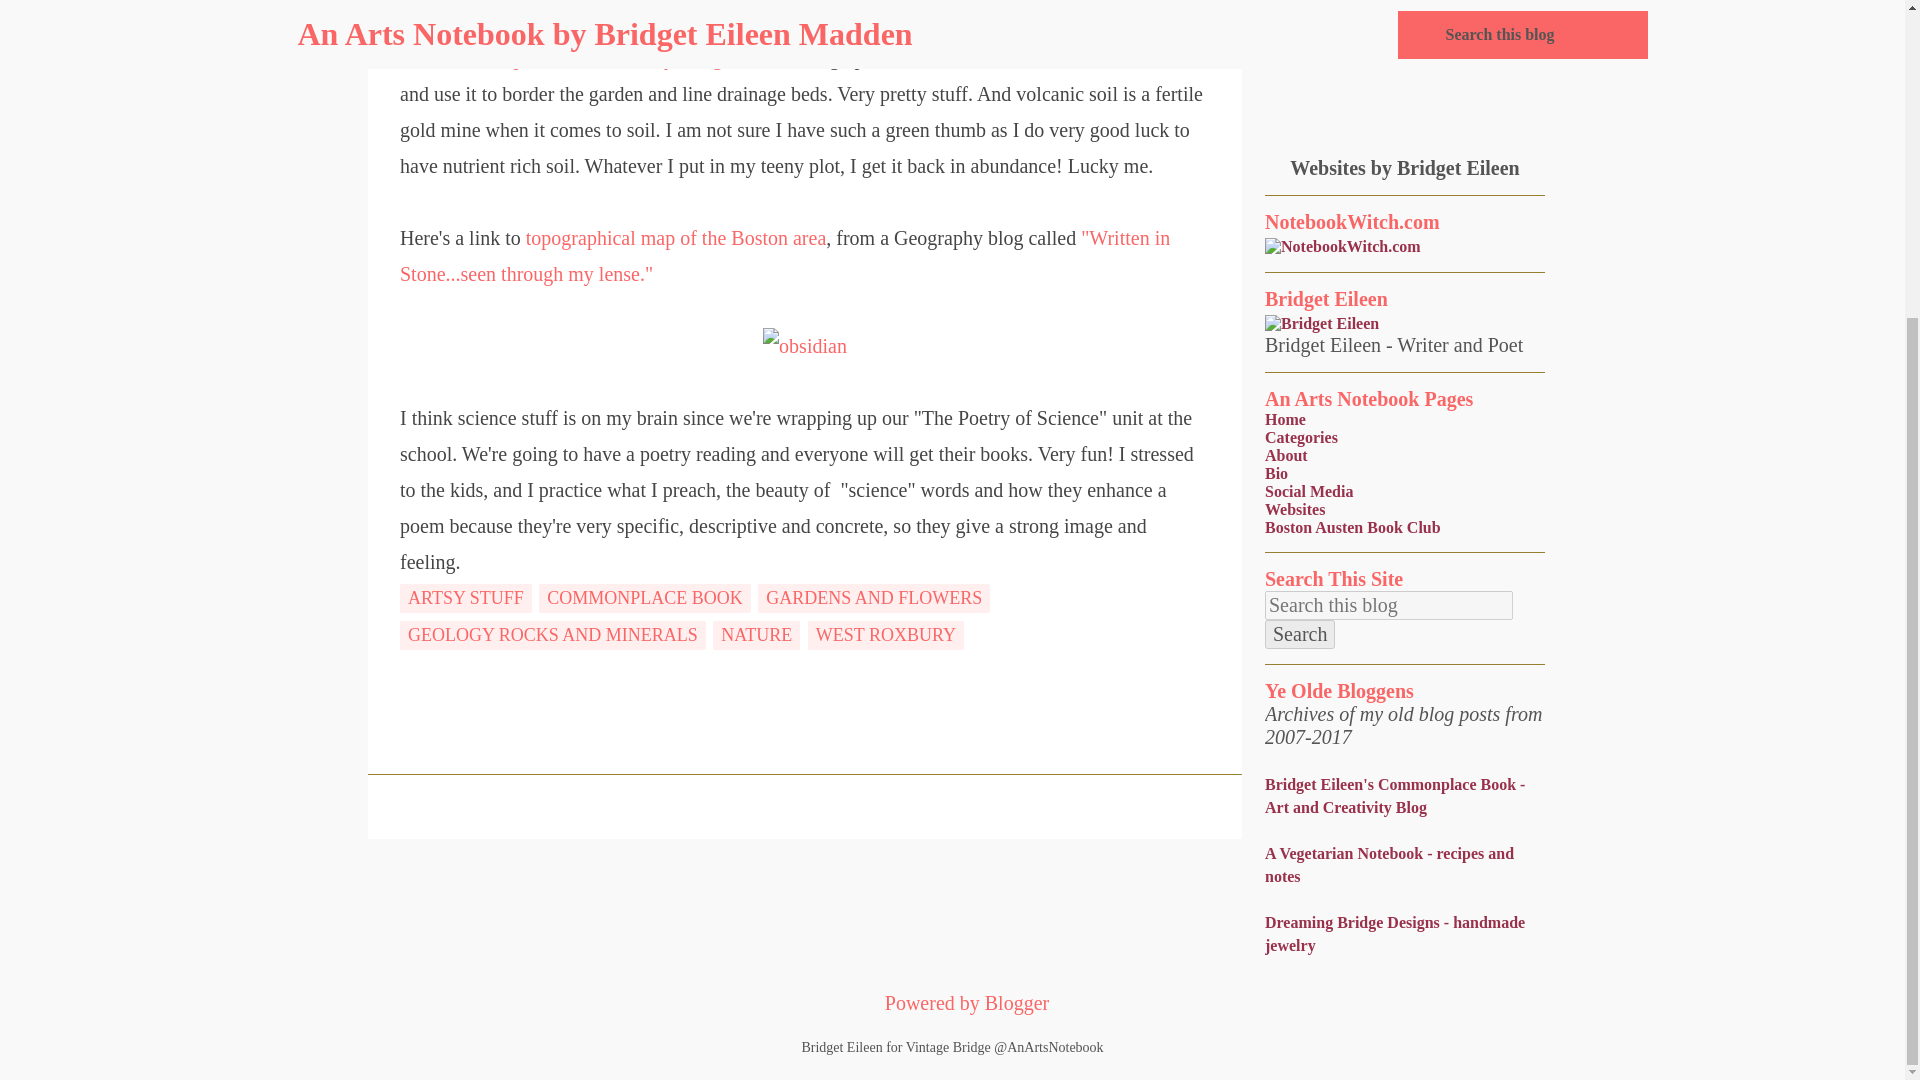 The height and width of the screenshot is (1080, 1920). Describe the element at coordinates (676, 238) in the screenshot. I see `topographical map of the Boston area` at that location.